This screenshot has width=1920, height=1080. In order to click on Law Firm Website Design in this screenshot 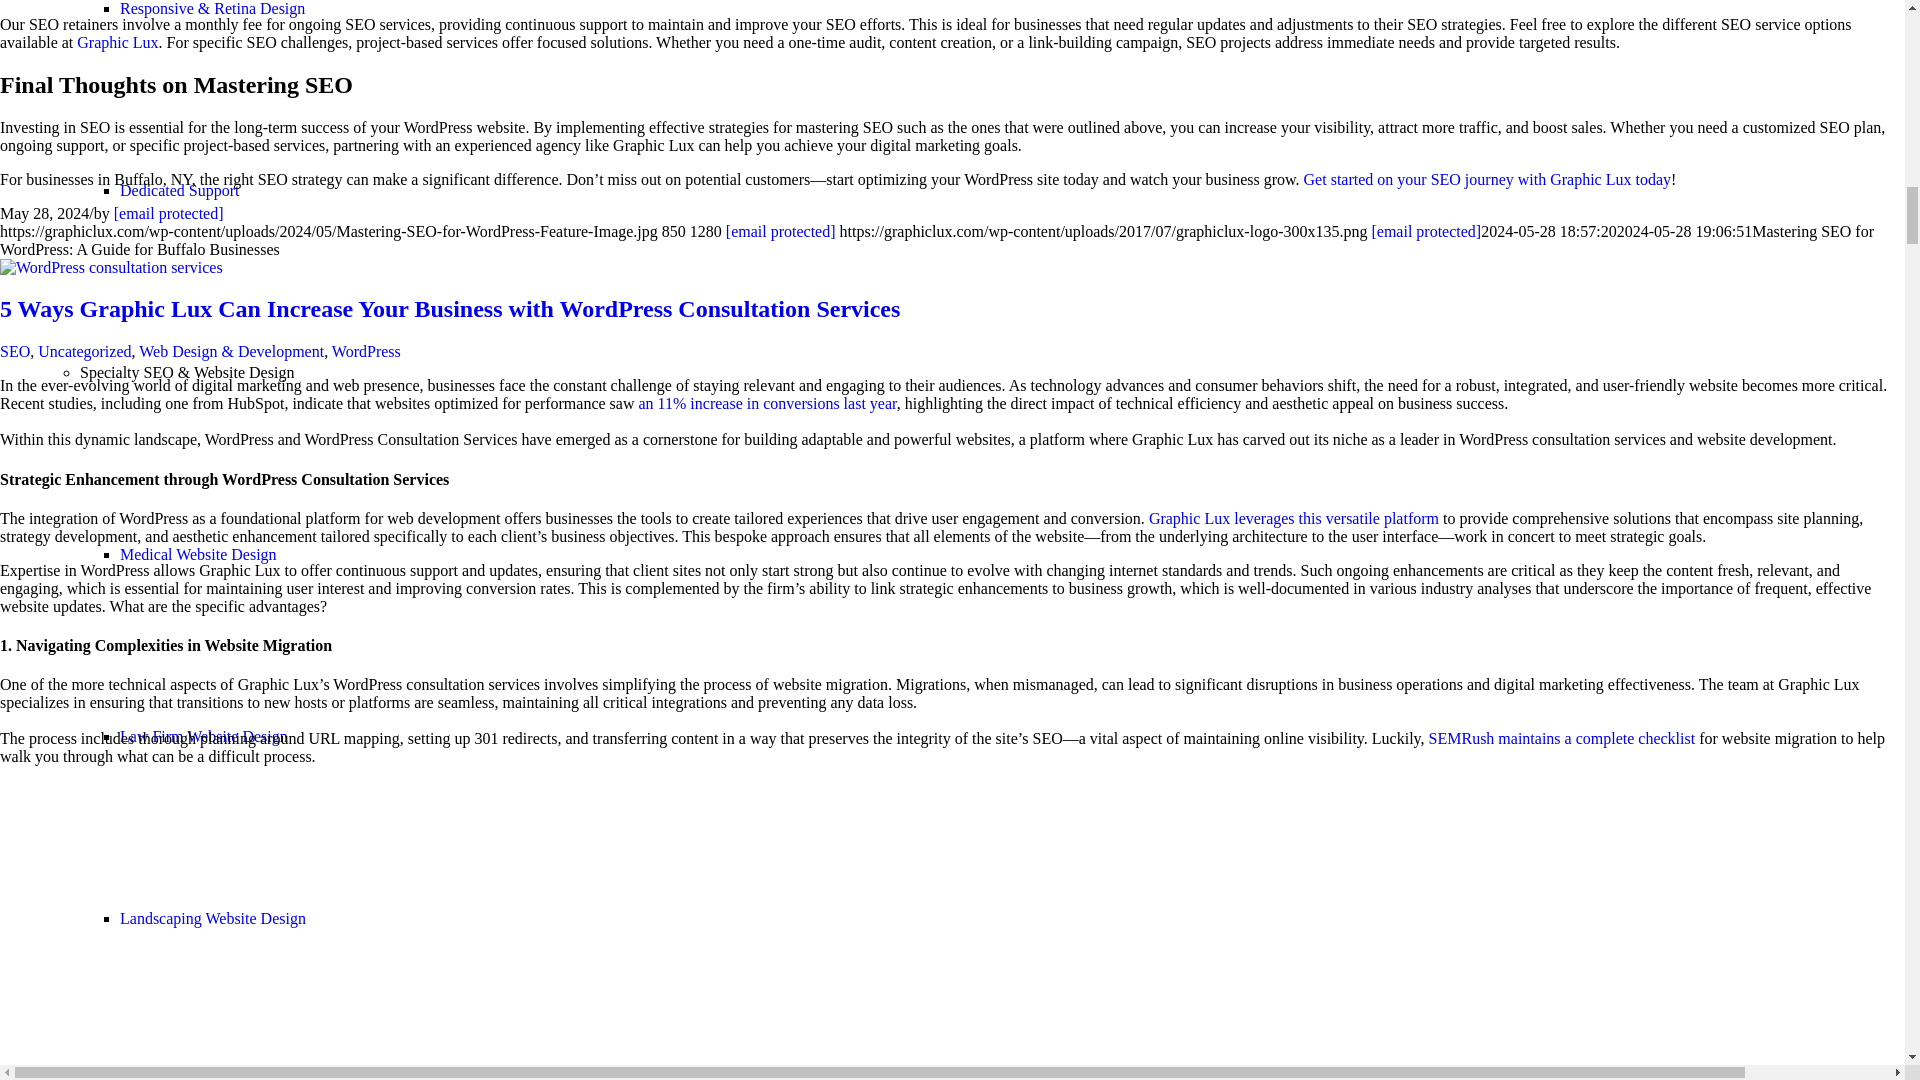, I will do `click(204, 736)`.